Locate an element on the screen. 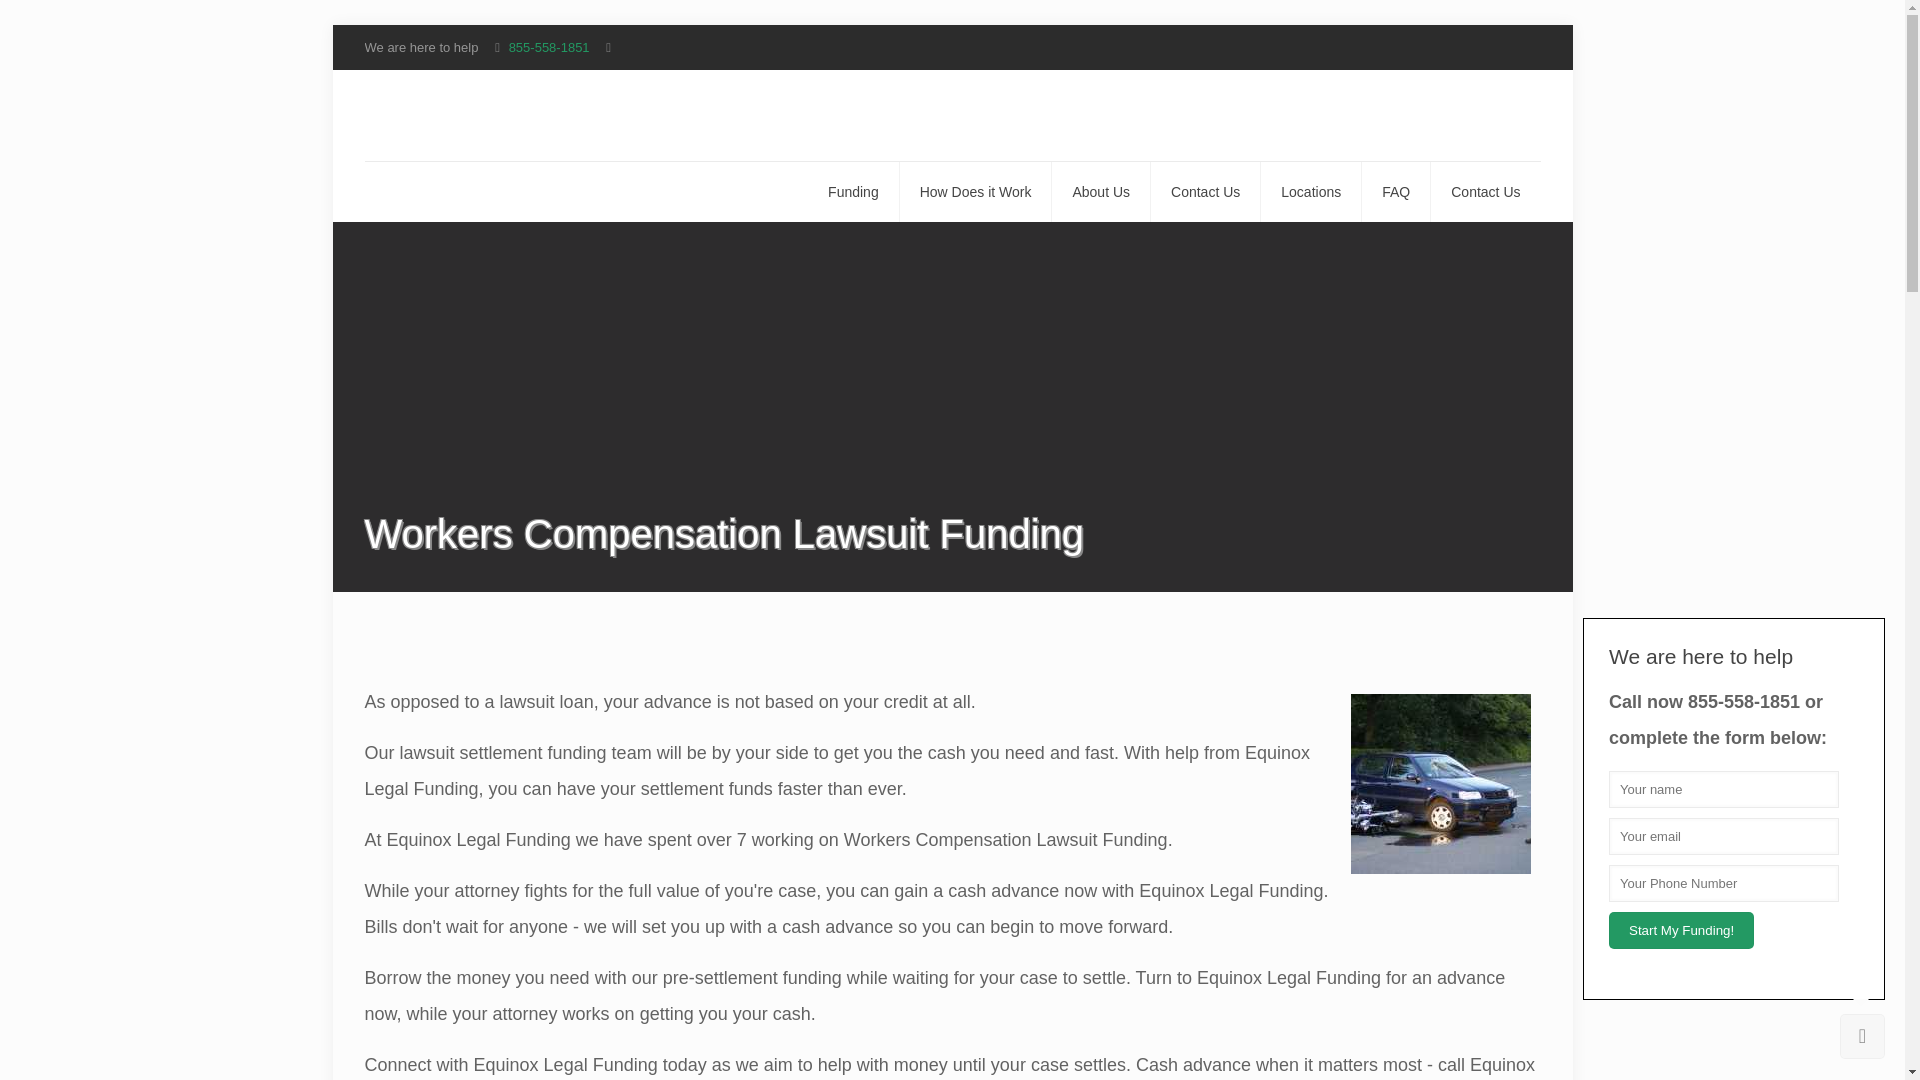 Image resolution: width=1920 pixels, height=1080 pixels. Workers Compensation Lawsuit Funding Equinox Legal Funding is located at coordinates (1440, 784).